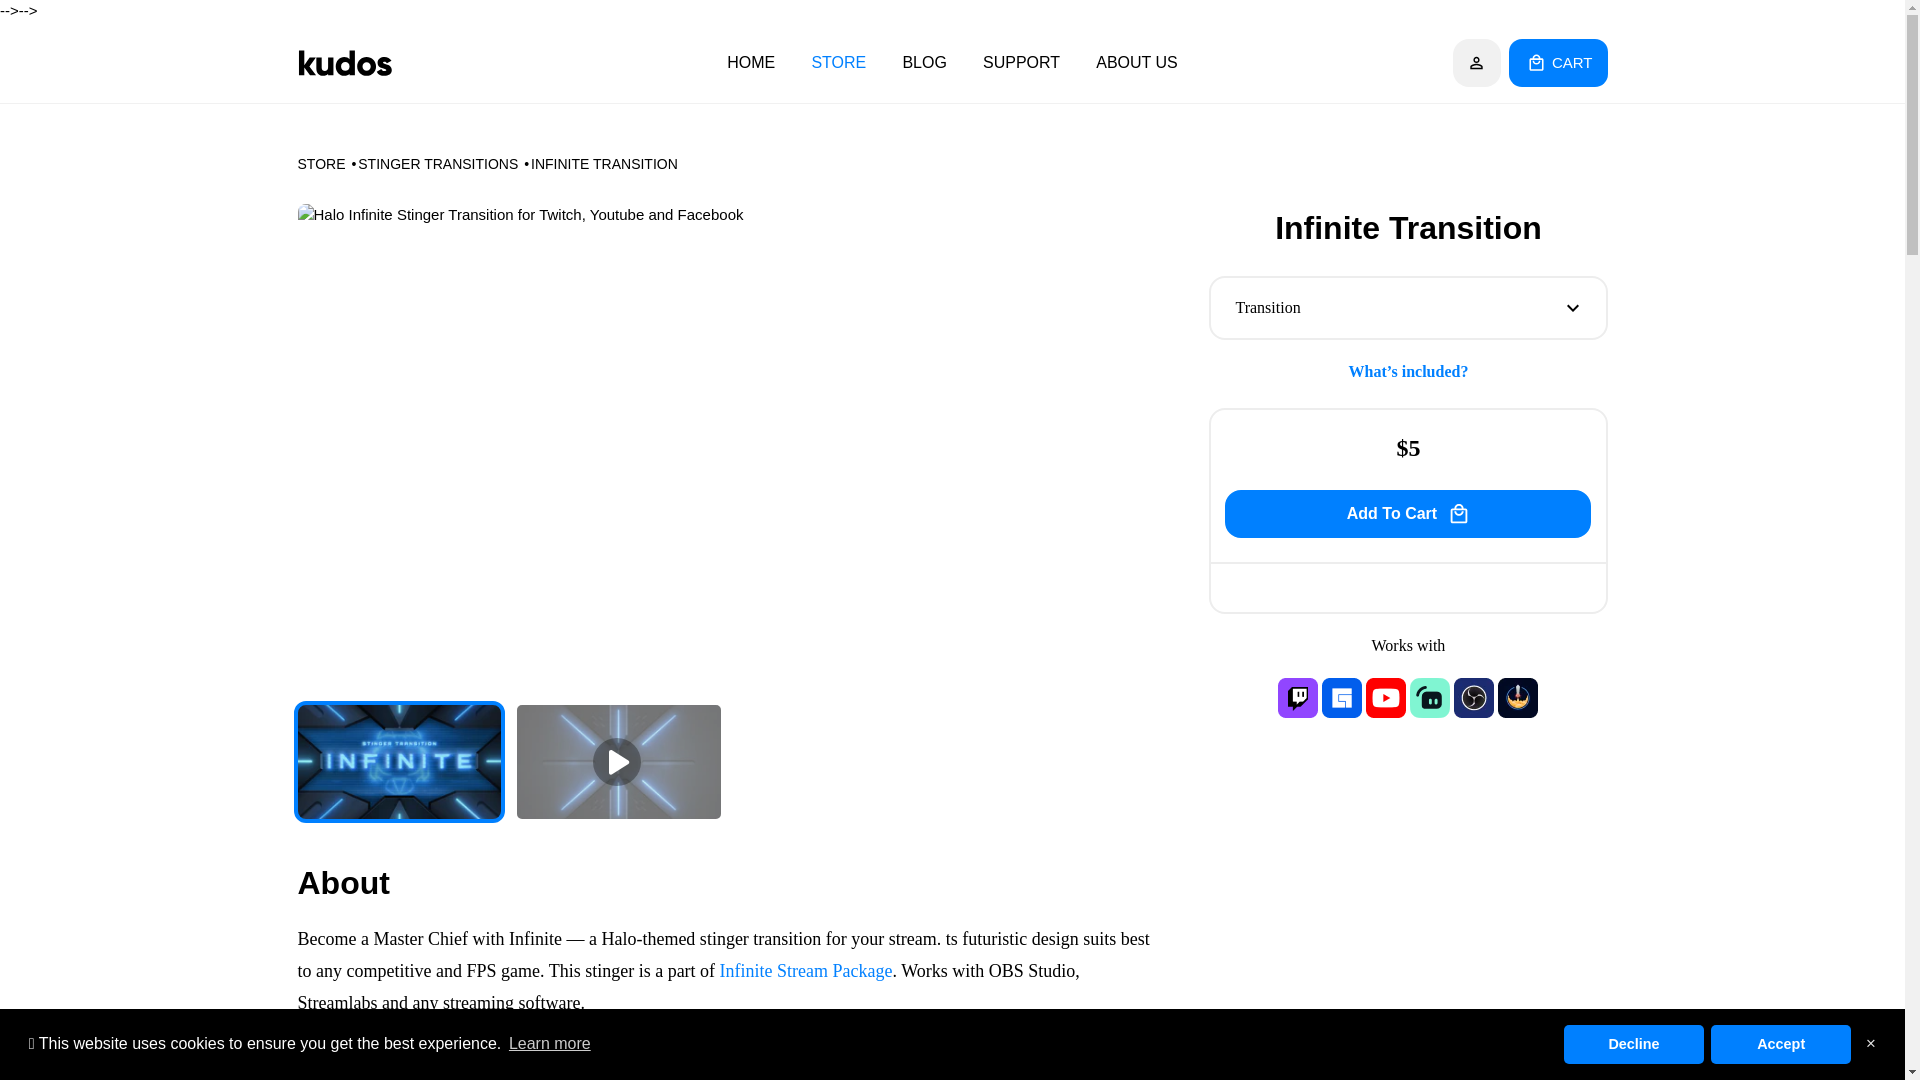 This screenshot has height=1080, width=1920. What do you see at coordinates (550, 1044) in the screenshot?
I see `Learn more` at bounding box center [550, 1044].